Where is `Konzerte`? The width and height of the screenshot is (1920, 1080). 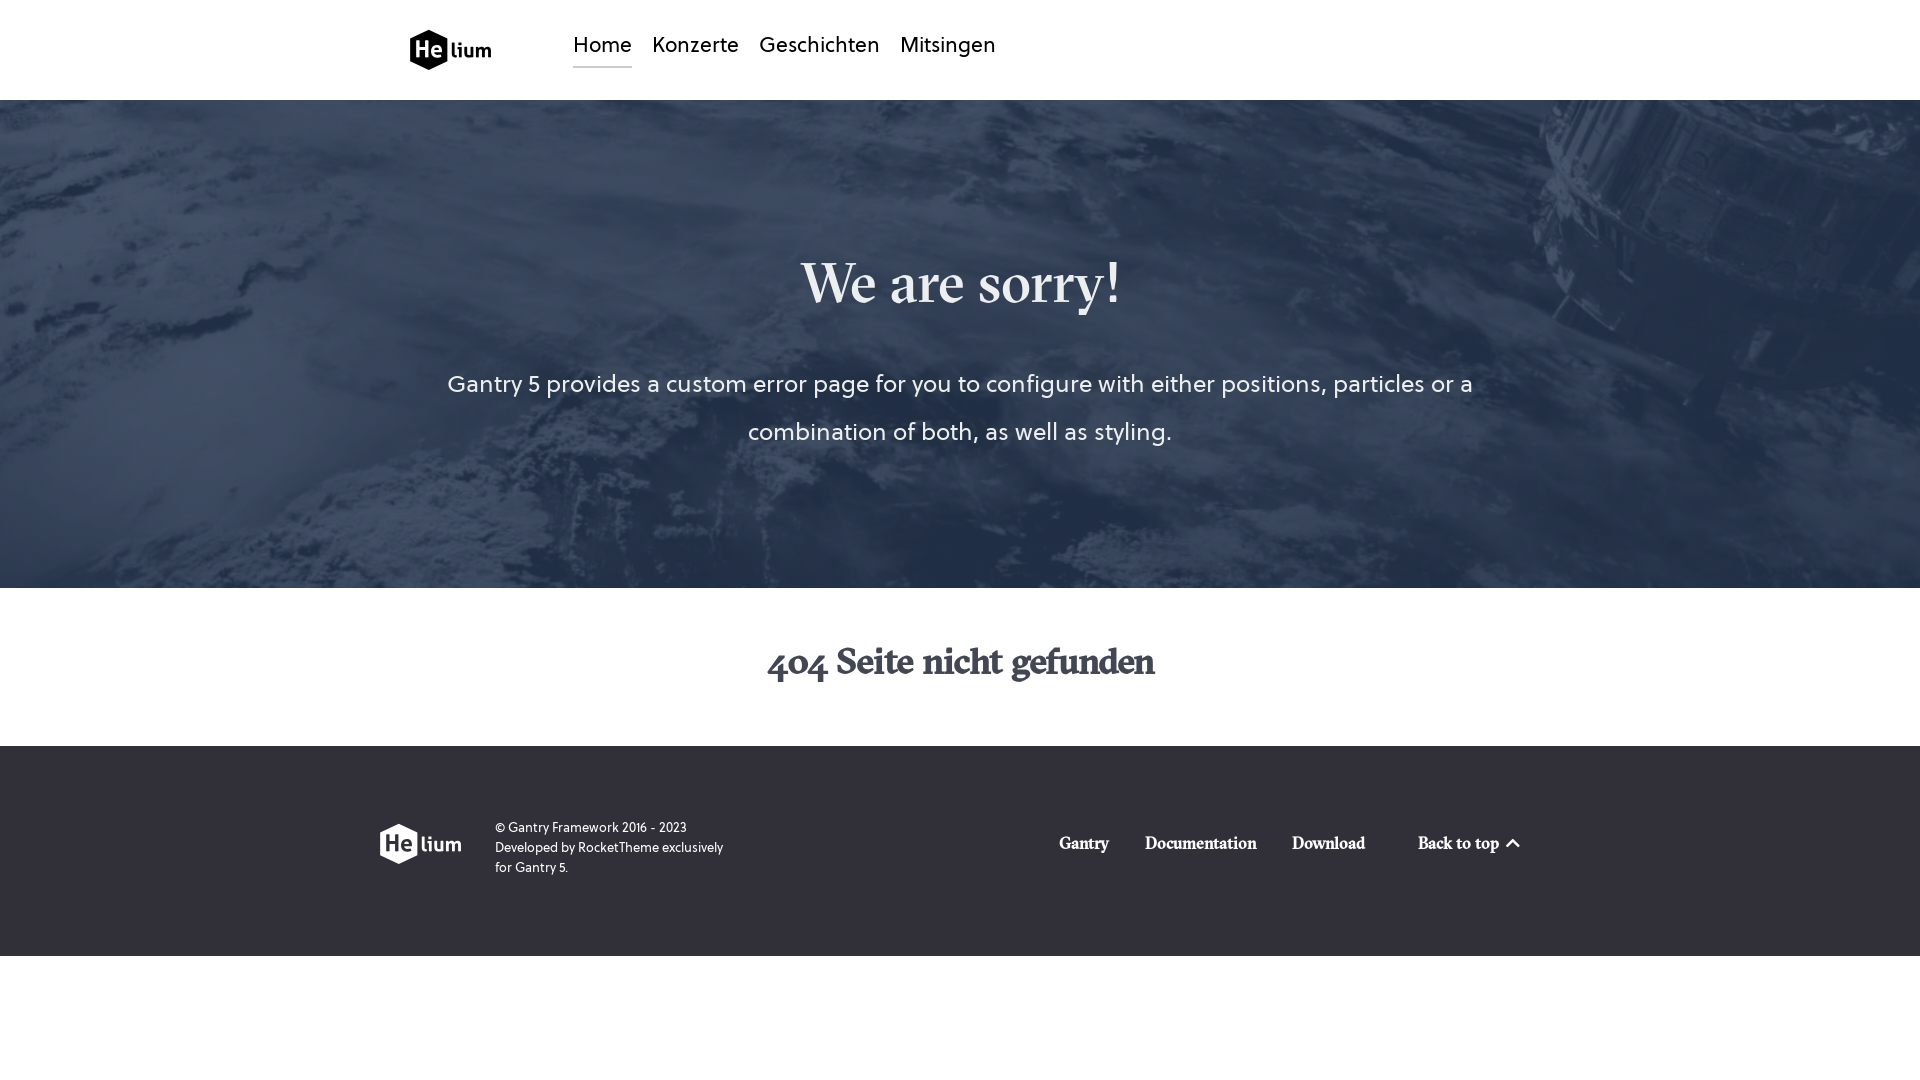
Konzerte is located at coordinates (696, 48).